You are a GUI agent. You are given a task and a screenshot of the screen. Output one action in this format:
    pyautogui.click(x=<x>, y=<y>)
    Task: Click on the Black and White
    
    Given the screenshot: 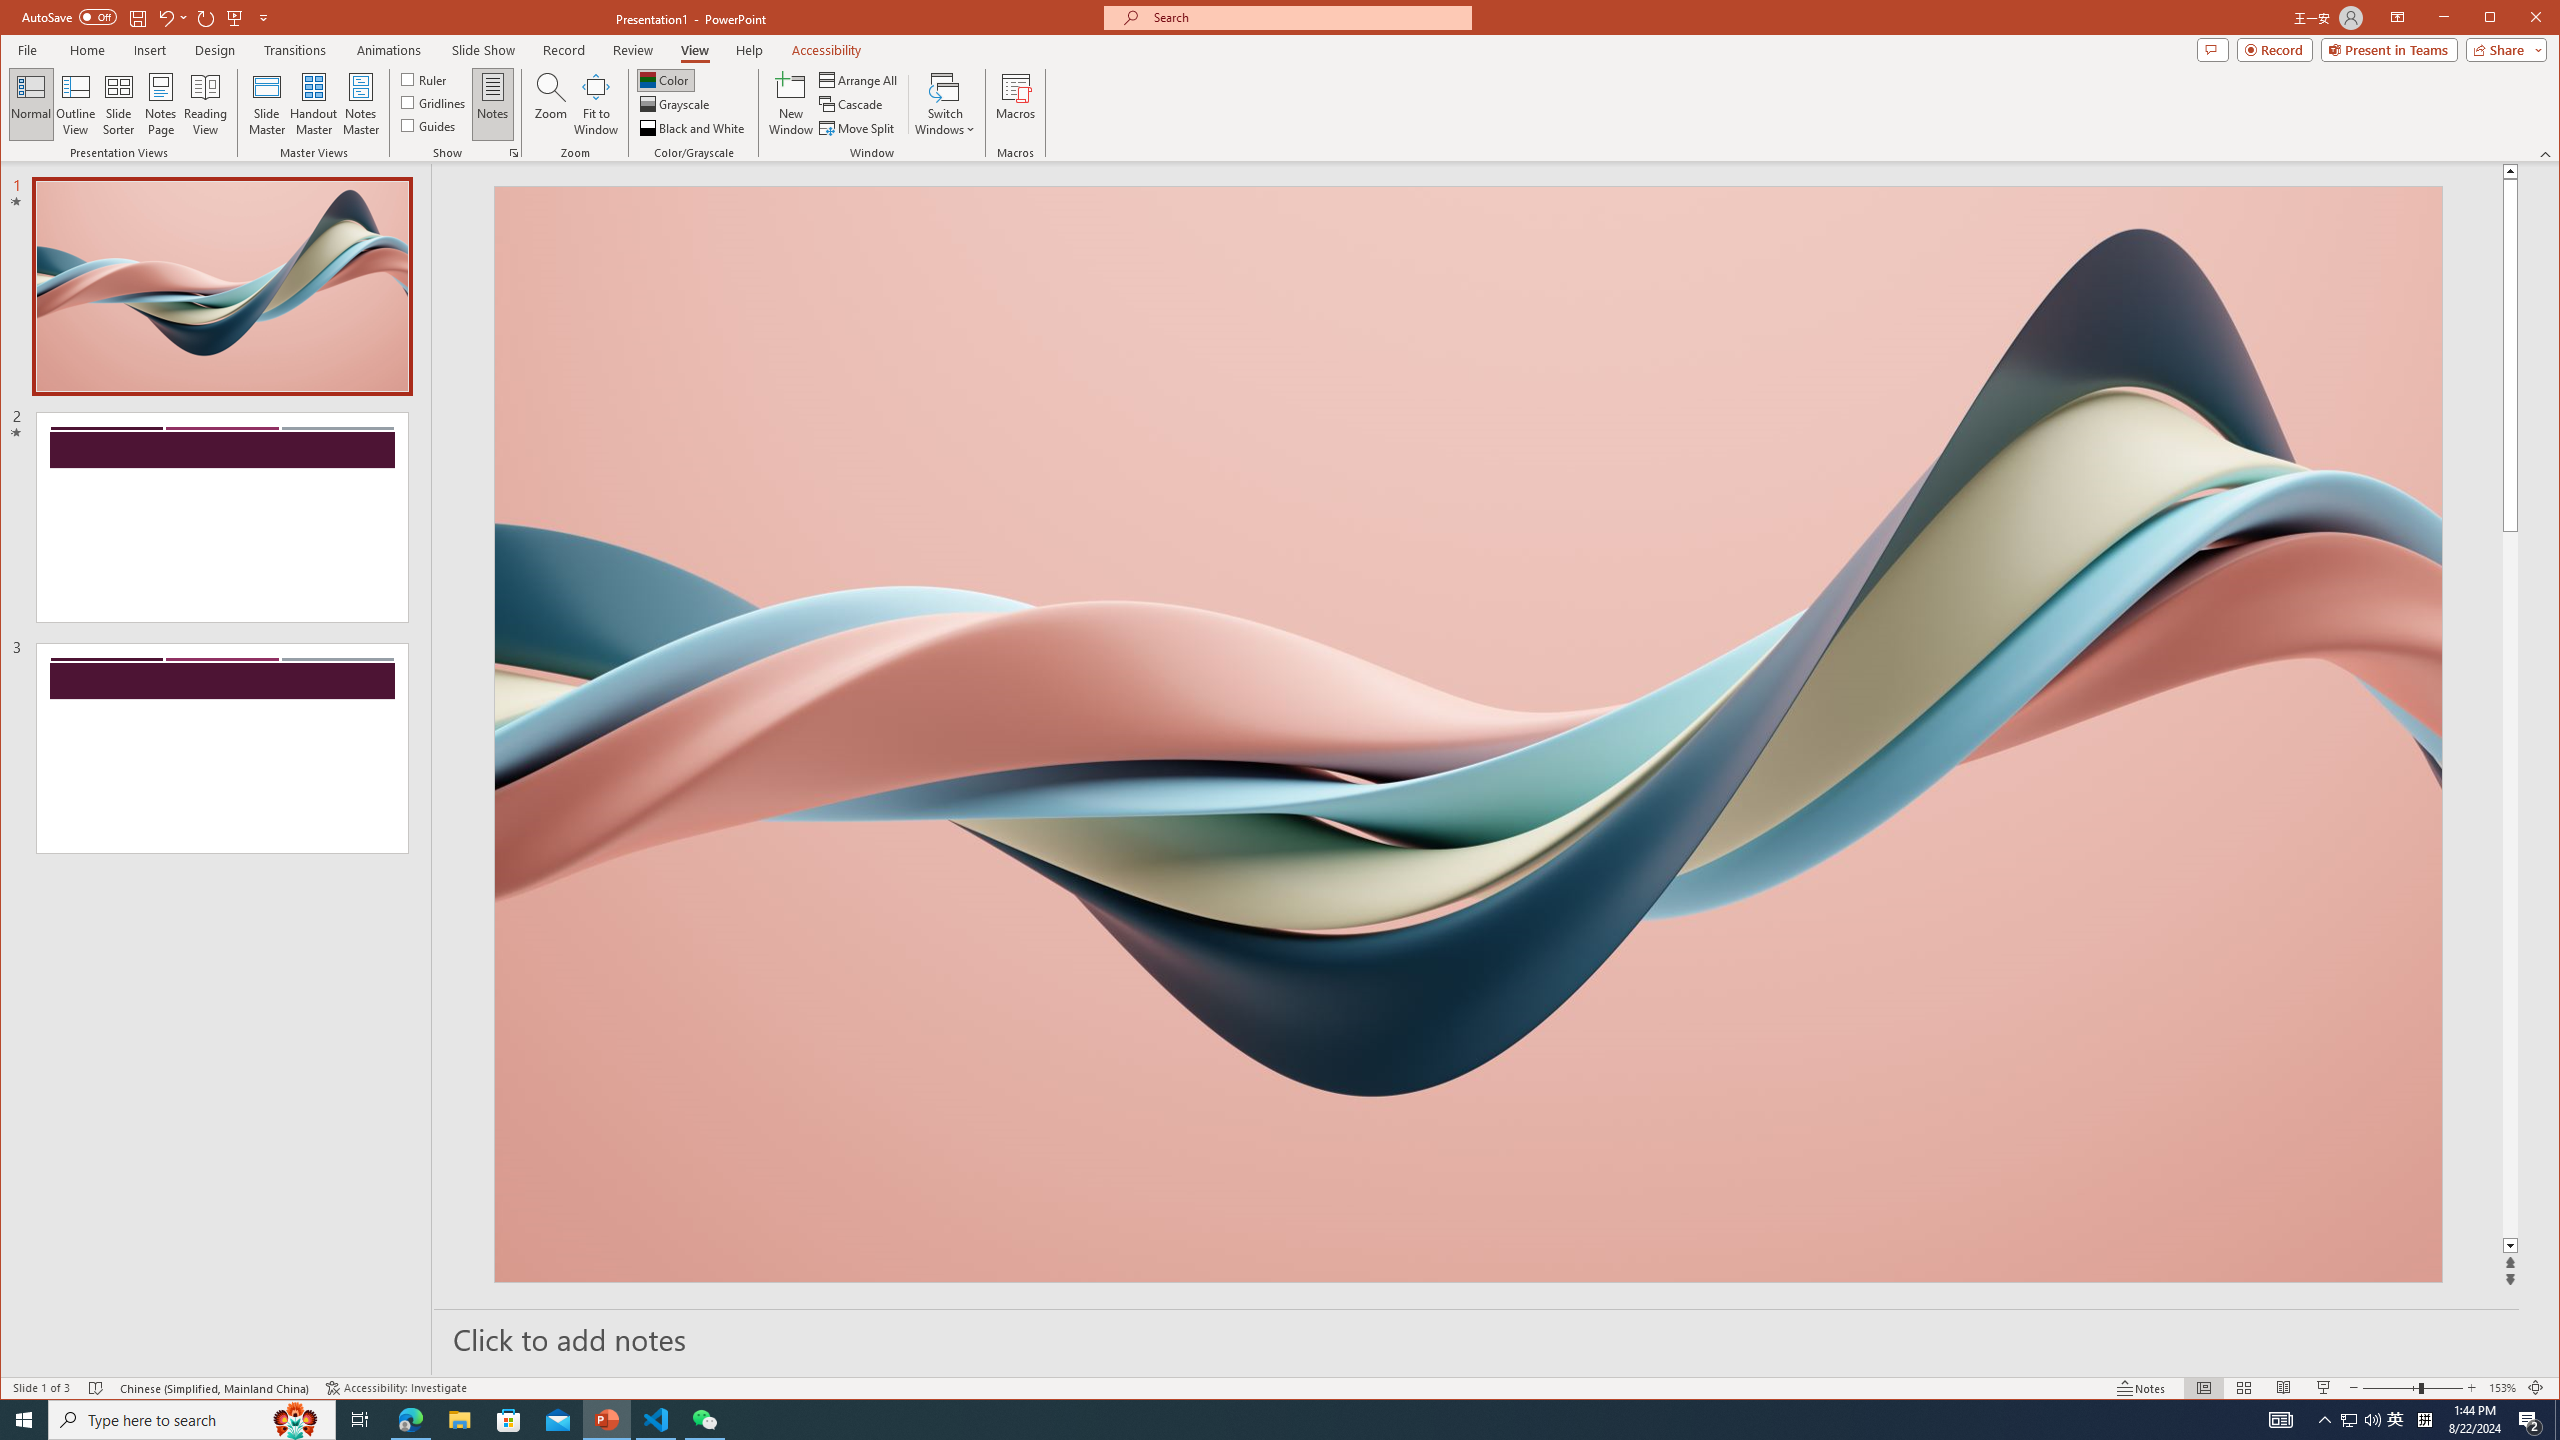 What is the action you would take?
    pyautogui.click(x=694, y=128)
    